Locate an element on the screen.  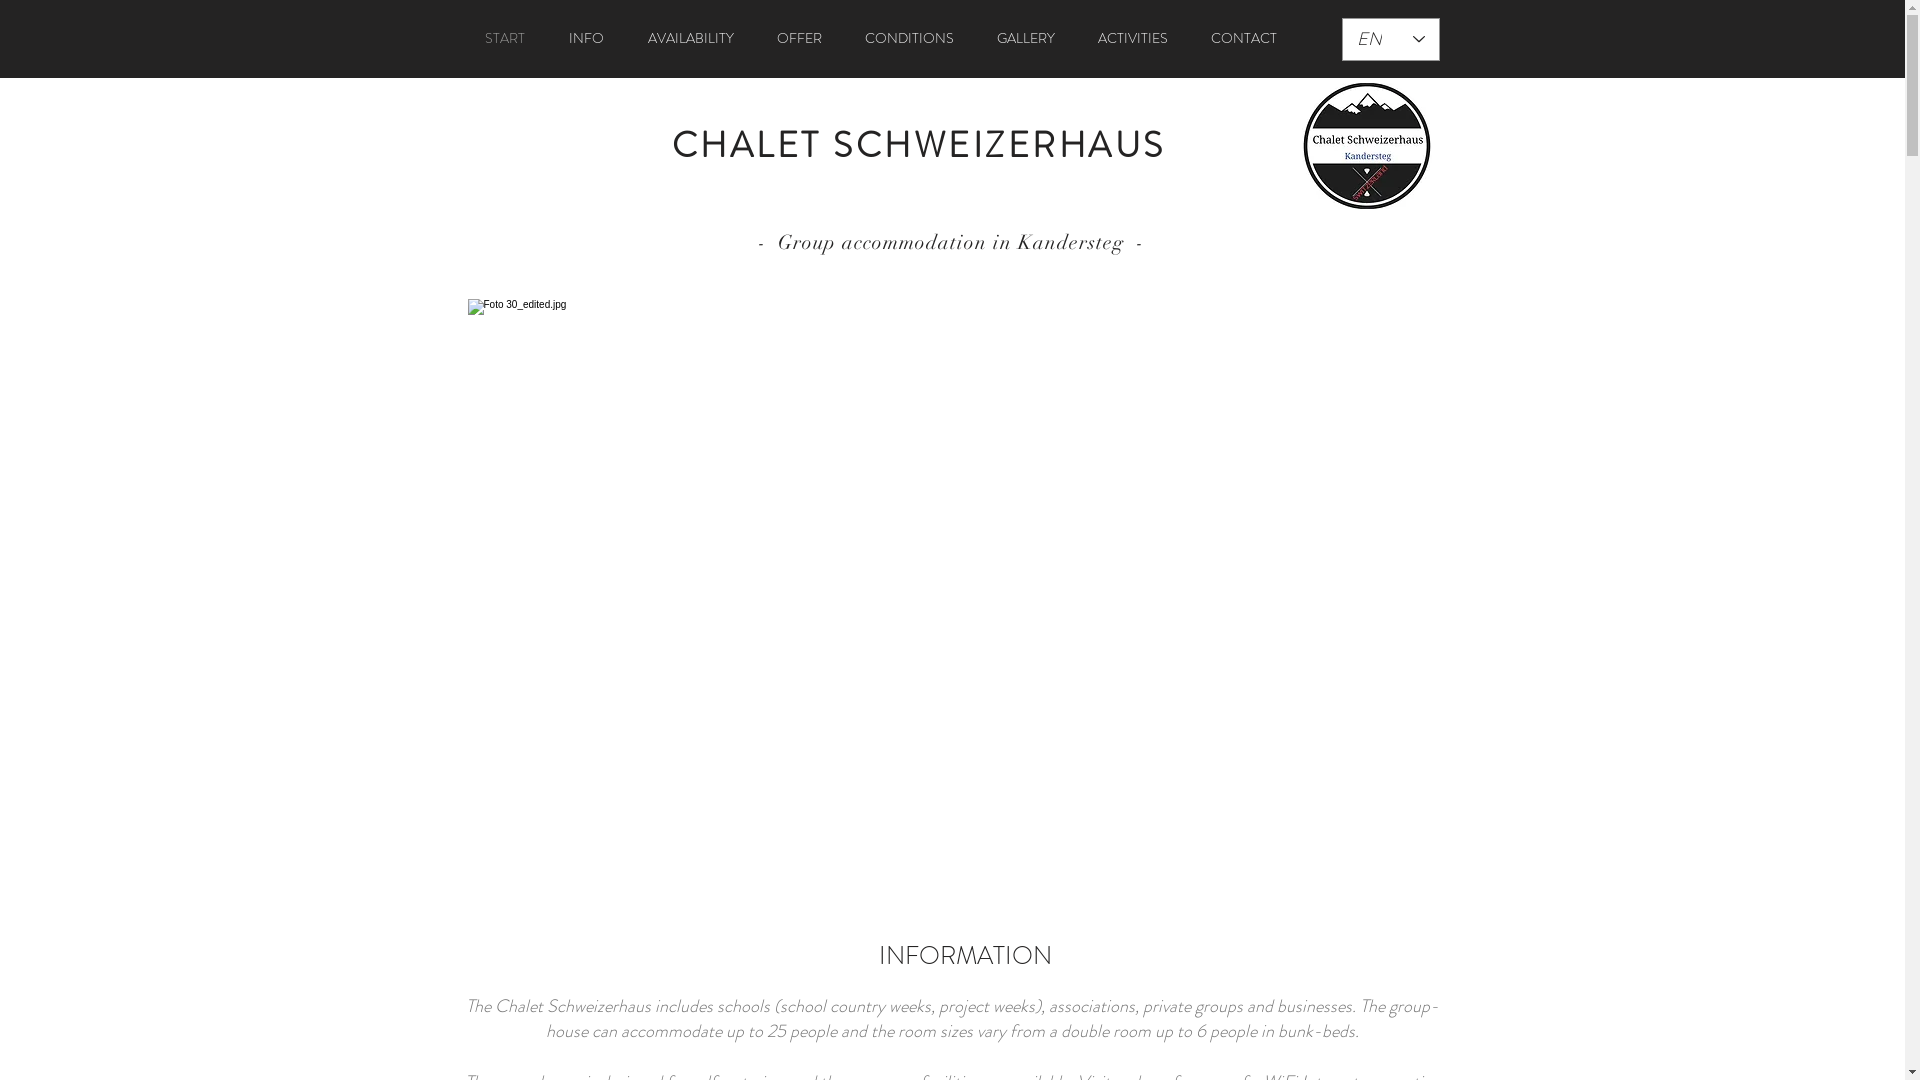
OFFER is located at coordinates (800, 38).